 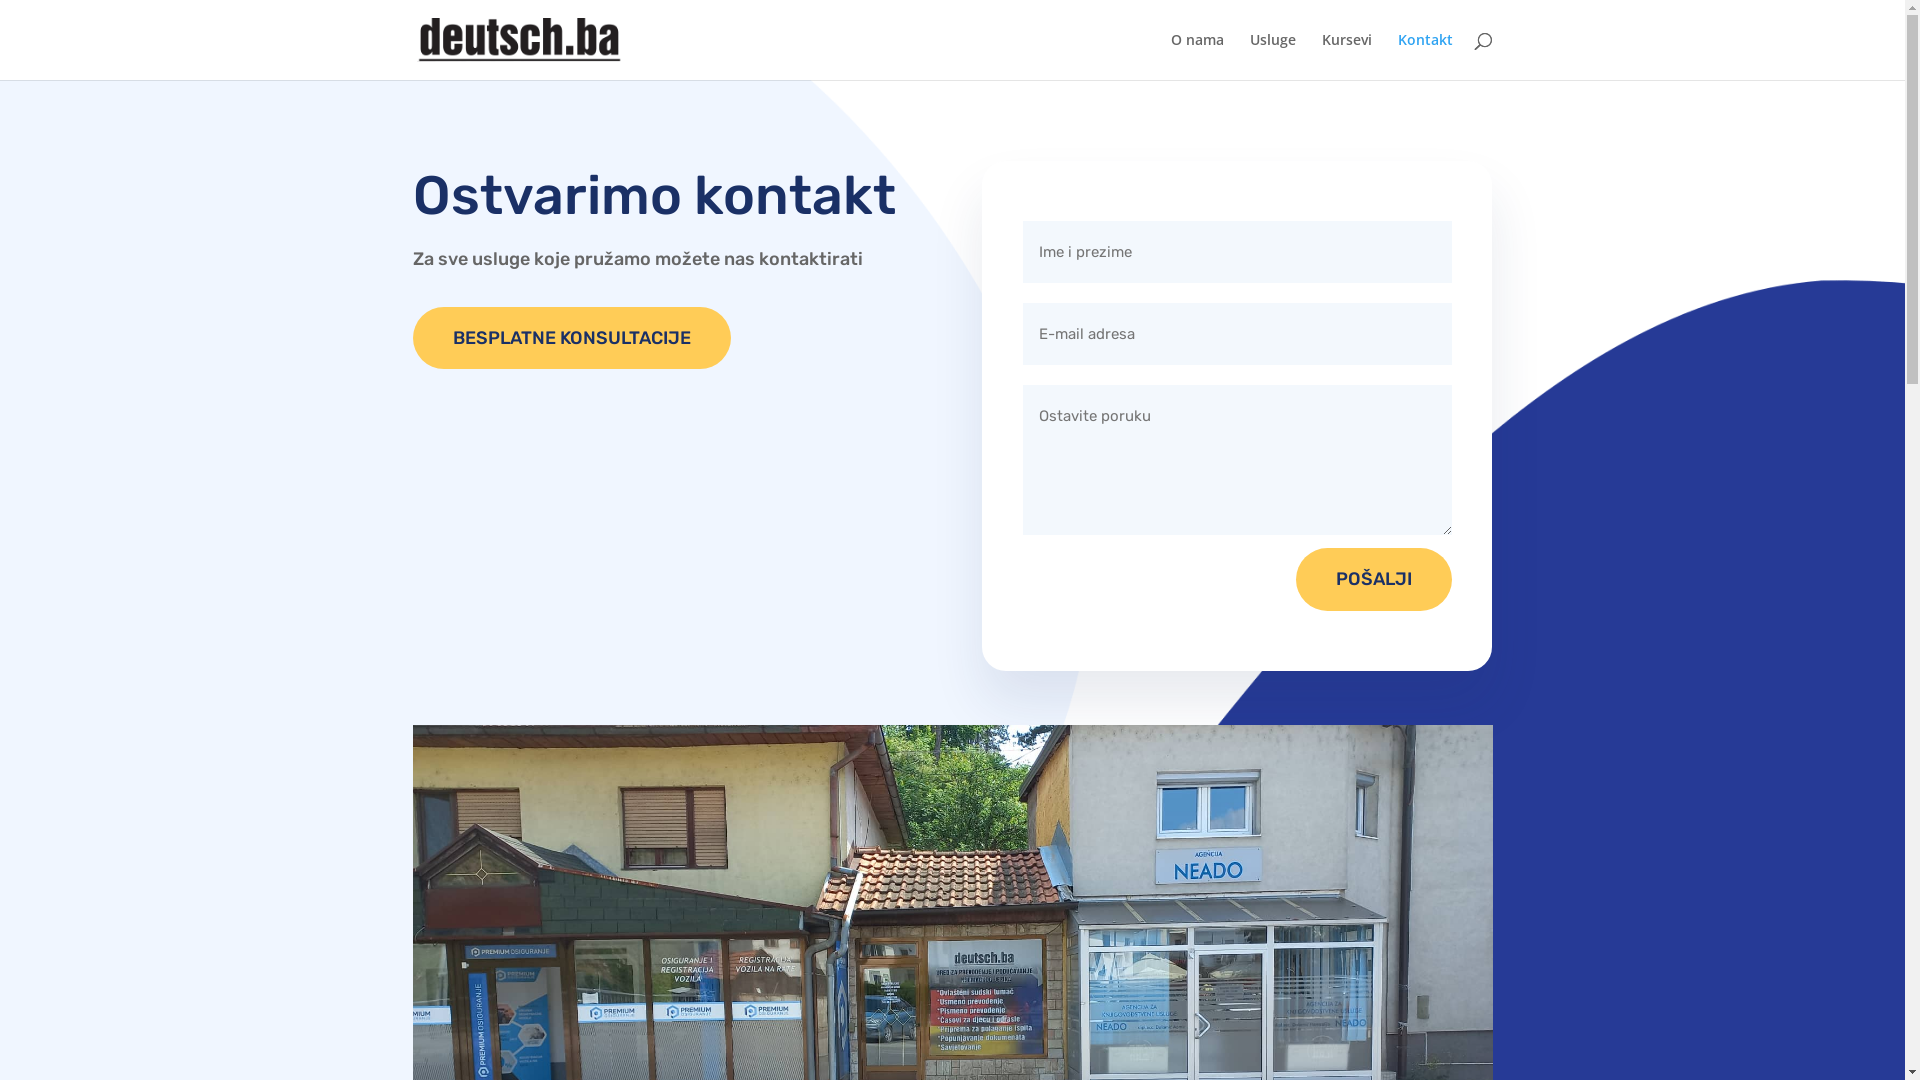 What do you see at coordinates (1196, 56) in the screenshot?
I see `O nama` at bounding box center [1196, 56].